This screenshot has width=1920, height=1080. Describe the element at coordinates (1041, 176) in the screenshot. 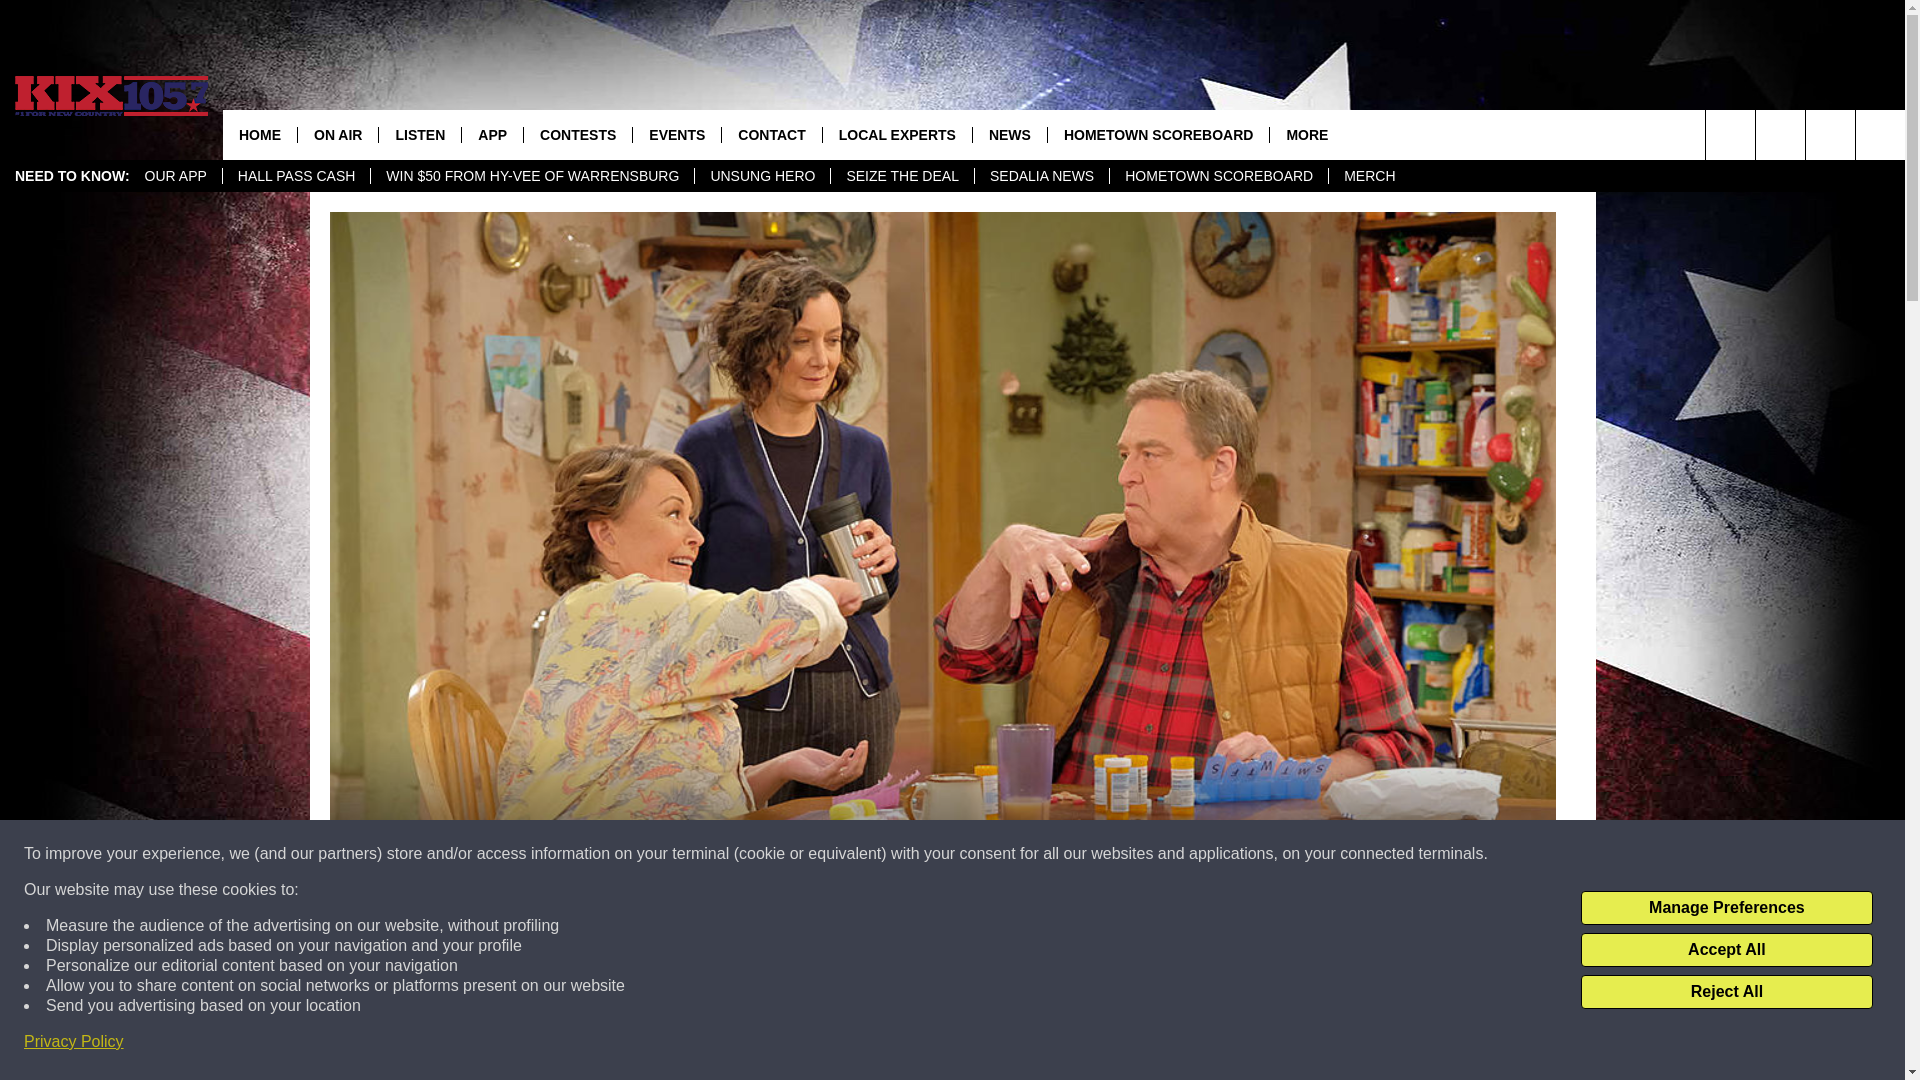

I see `SEDALIA NEWS` at that location.